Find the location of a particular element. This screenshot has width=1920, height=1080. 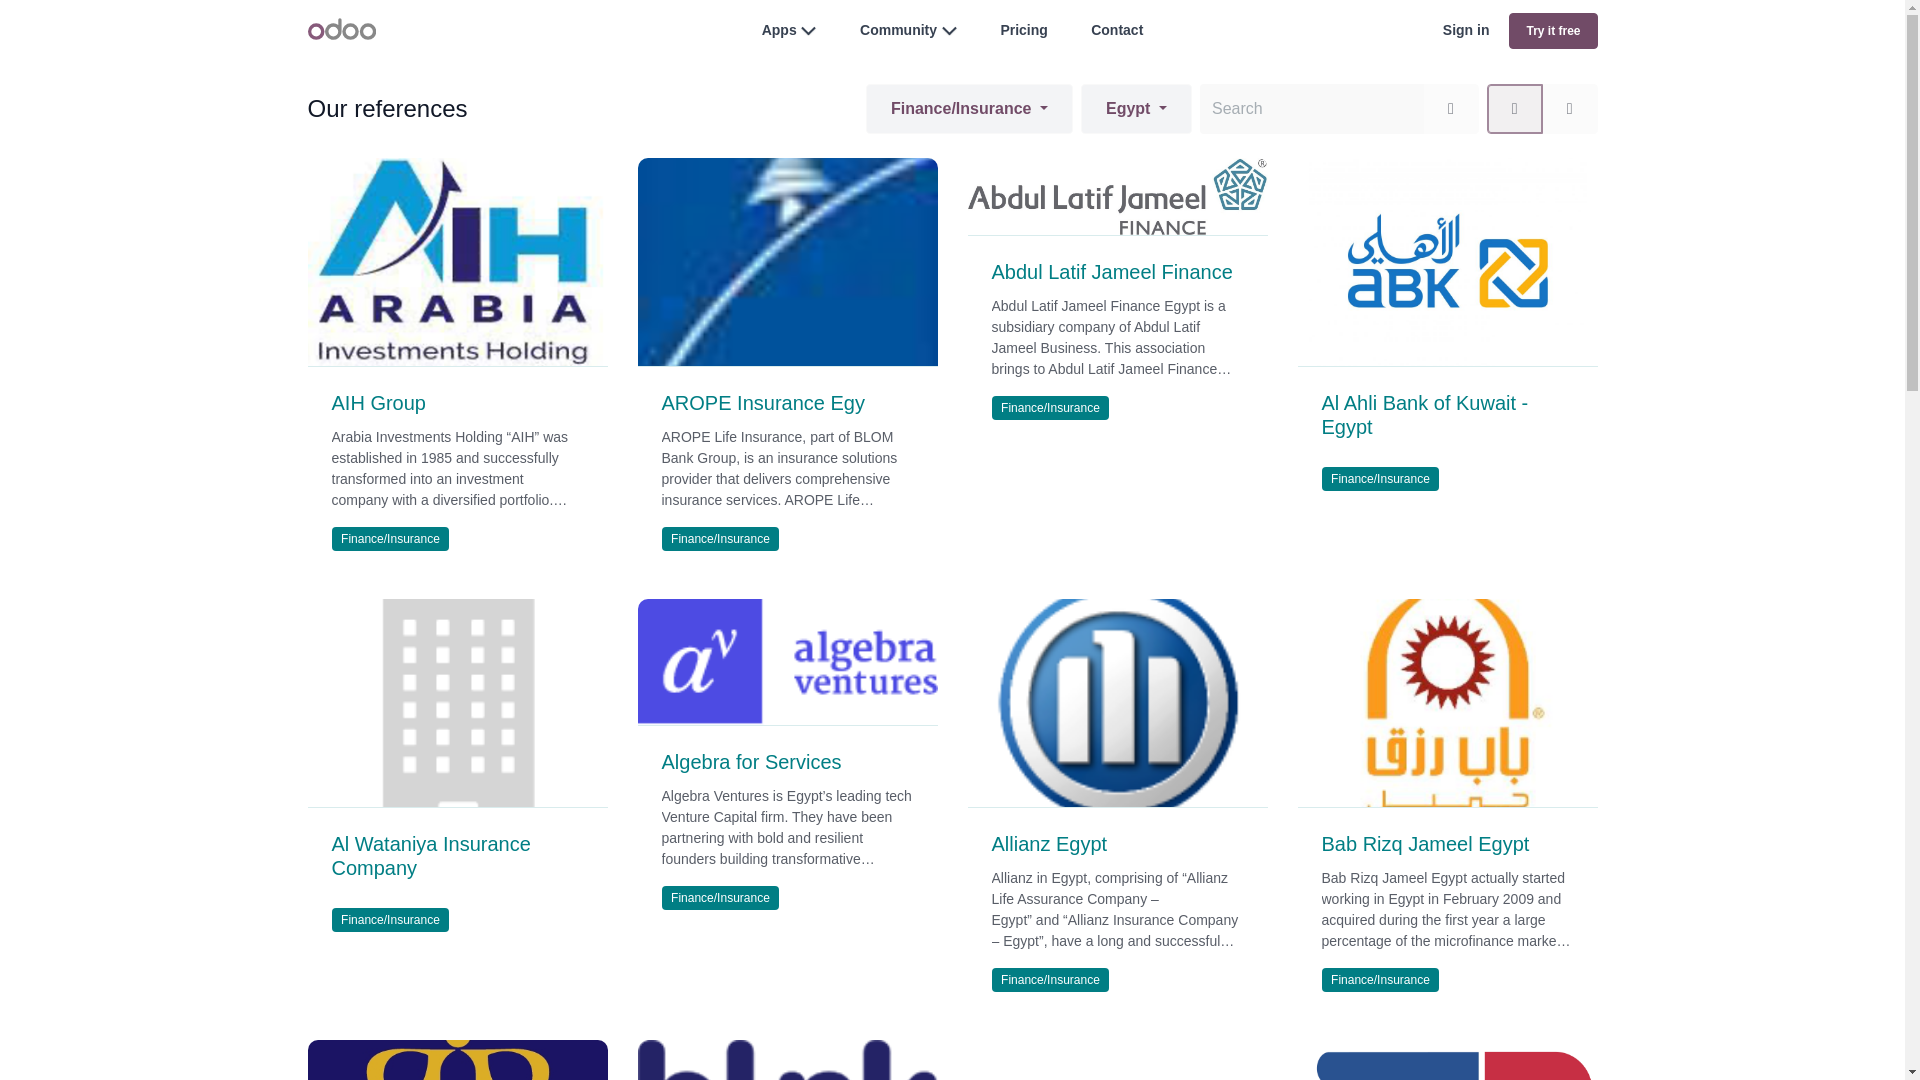

Odoo is located at coordinates (342, 28).